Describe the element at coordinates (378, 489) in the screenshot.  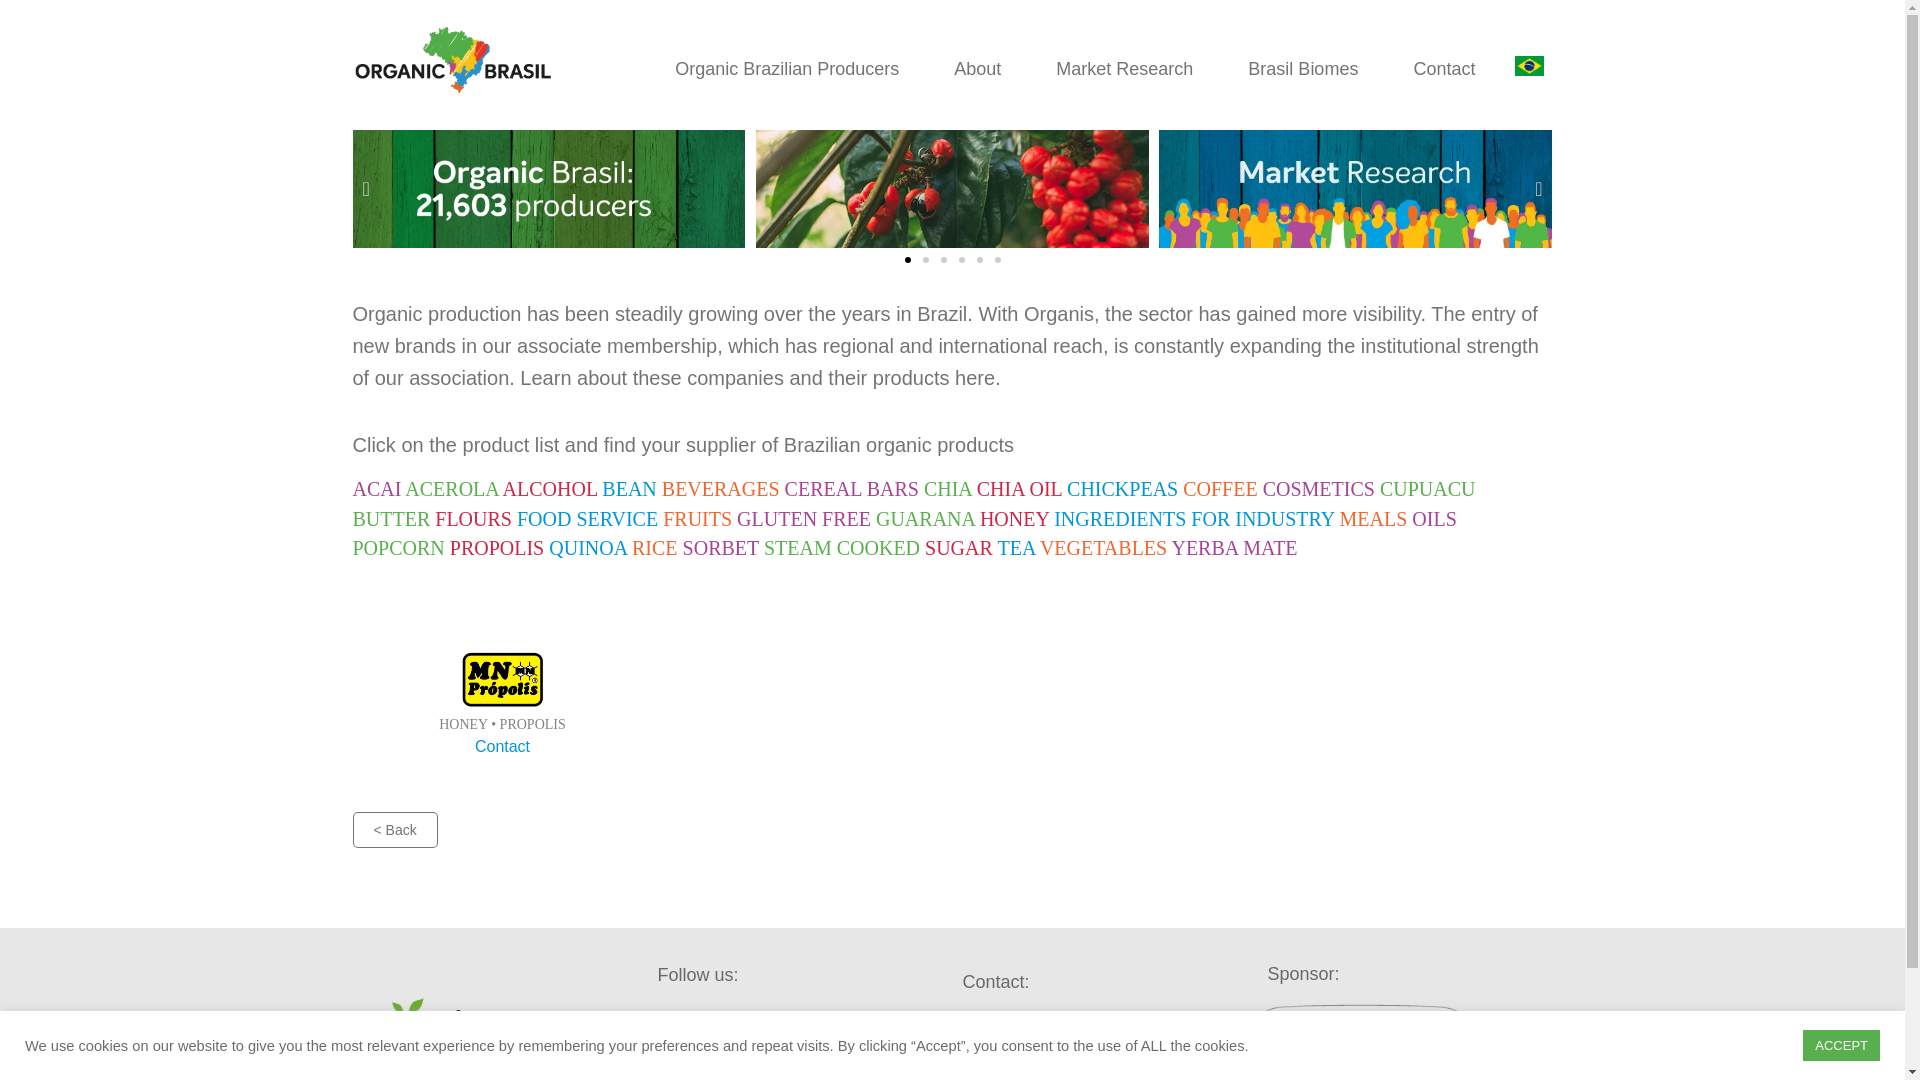
I see `ACAI` at that location.